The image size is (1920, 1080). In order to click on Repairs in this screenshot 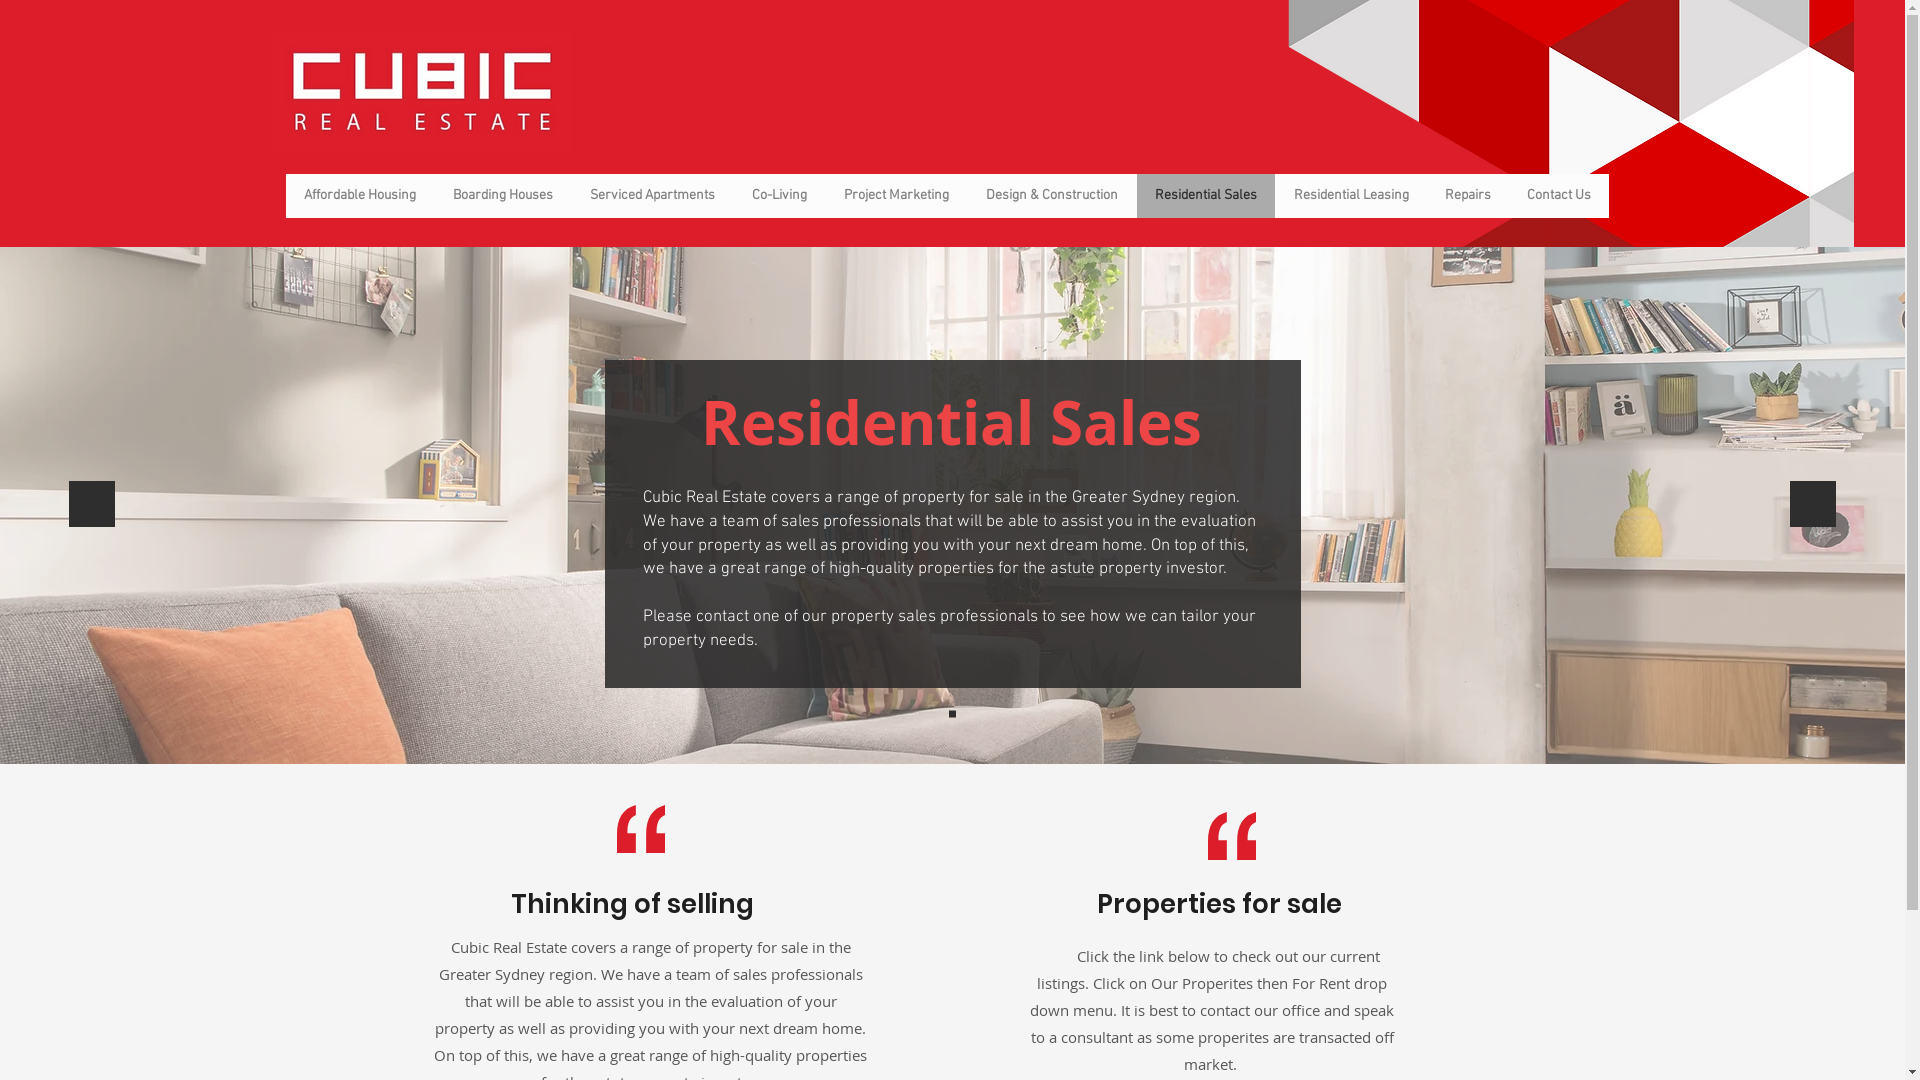, I will do `click(1467, 196)`.